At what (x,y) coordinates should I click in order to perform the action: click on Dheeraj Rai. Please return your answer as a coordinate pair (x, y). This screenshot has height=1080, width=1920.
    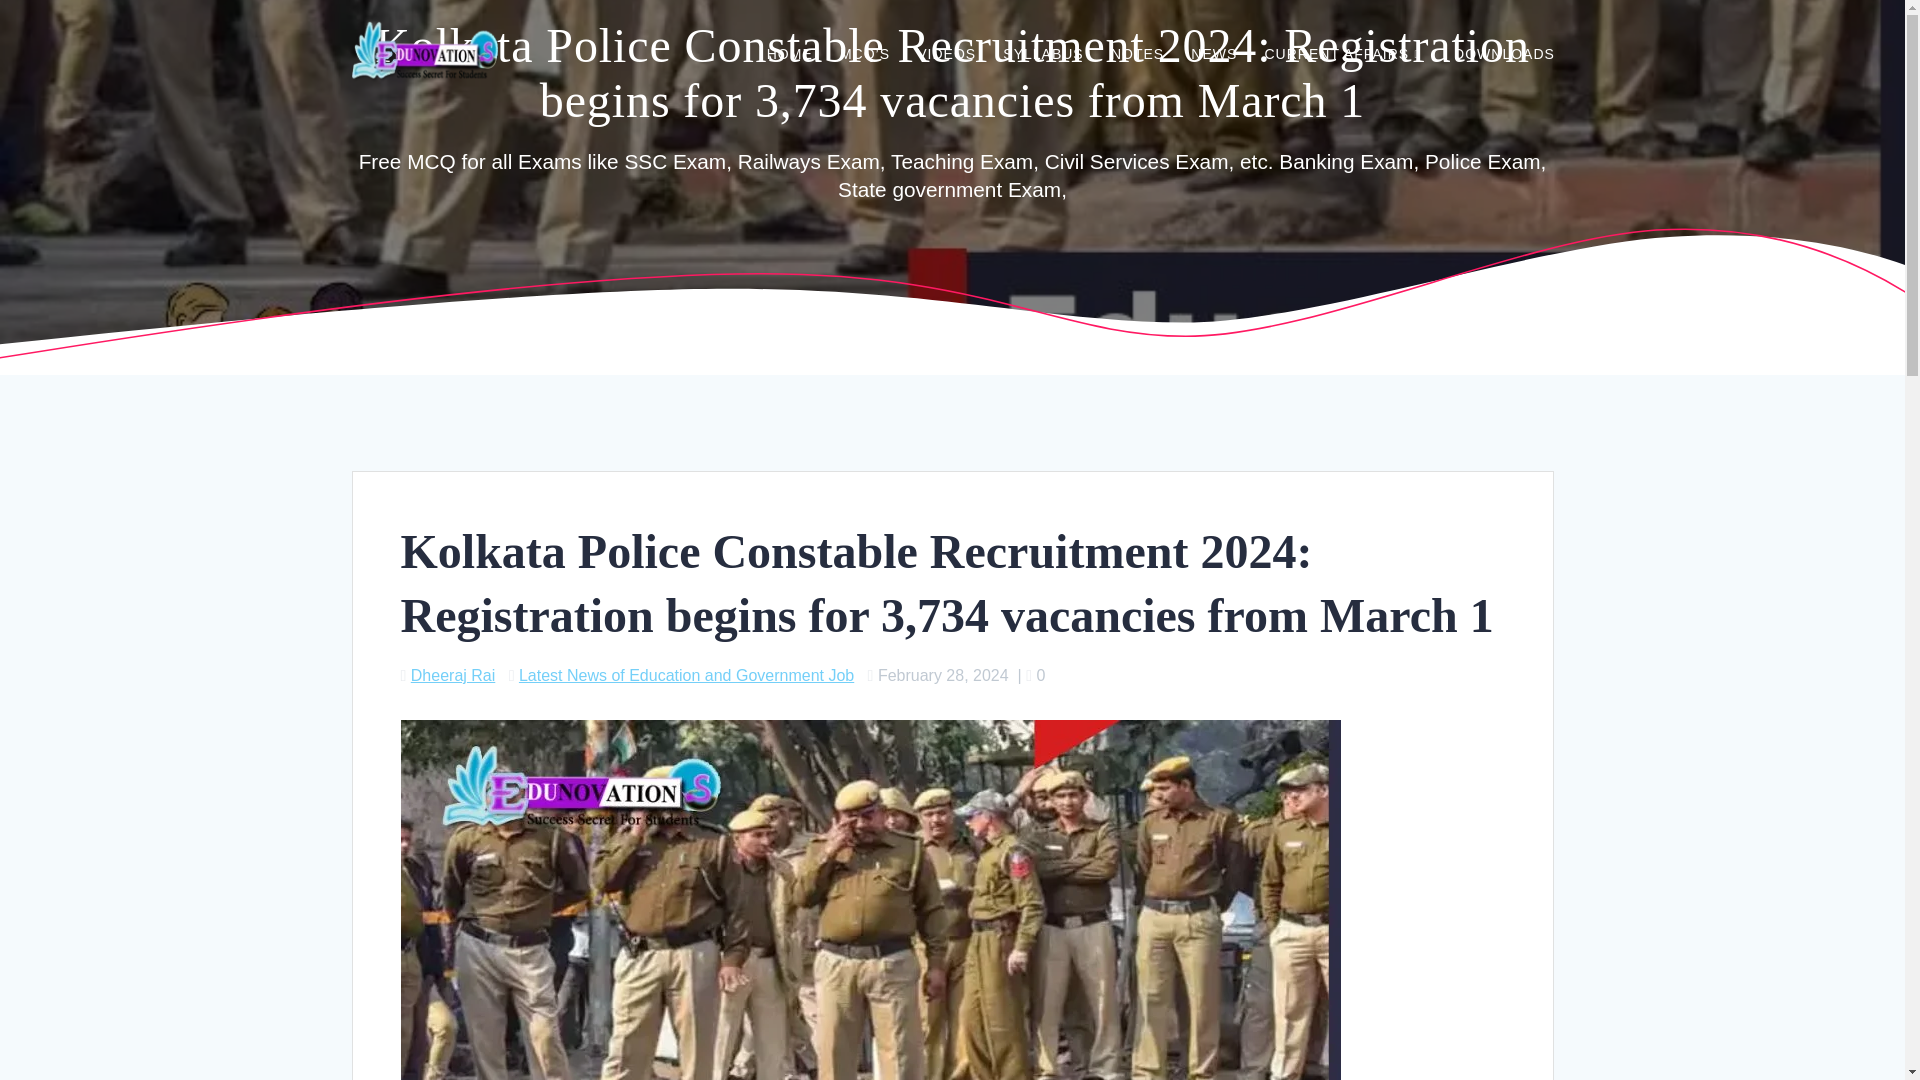
    Looking at the image, I should click on (452, 675).